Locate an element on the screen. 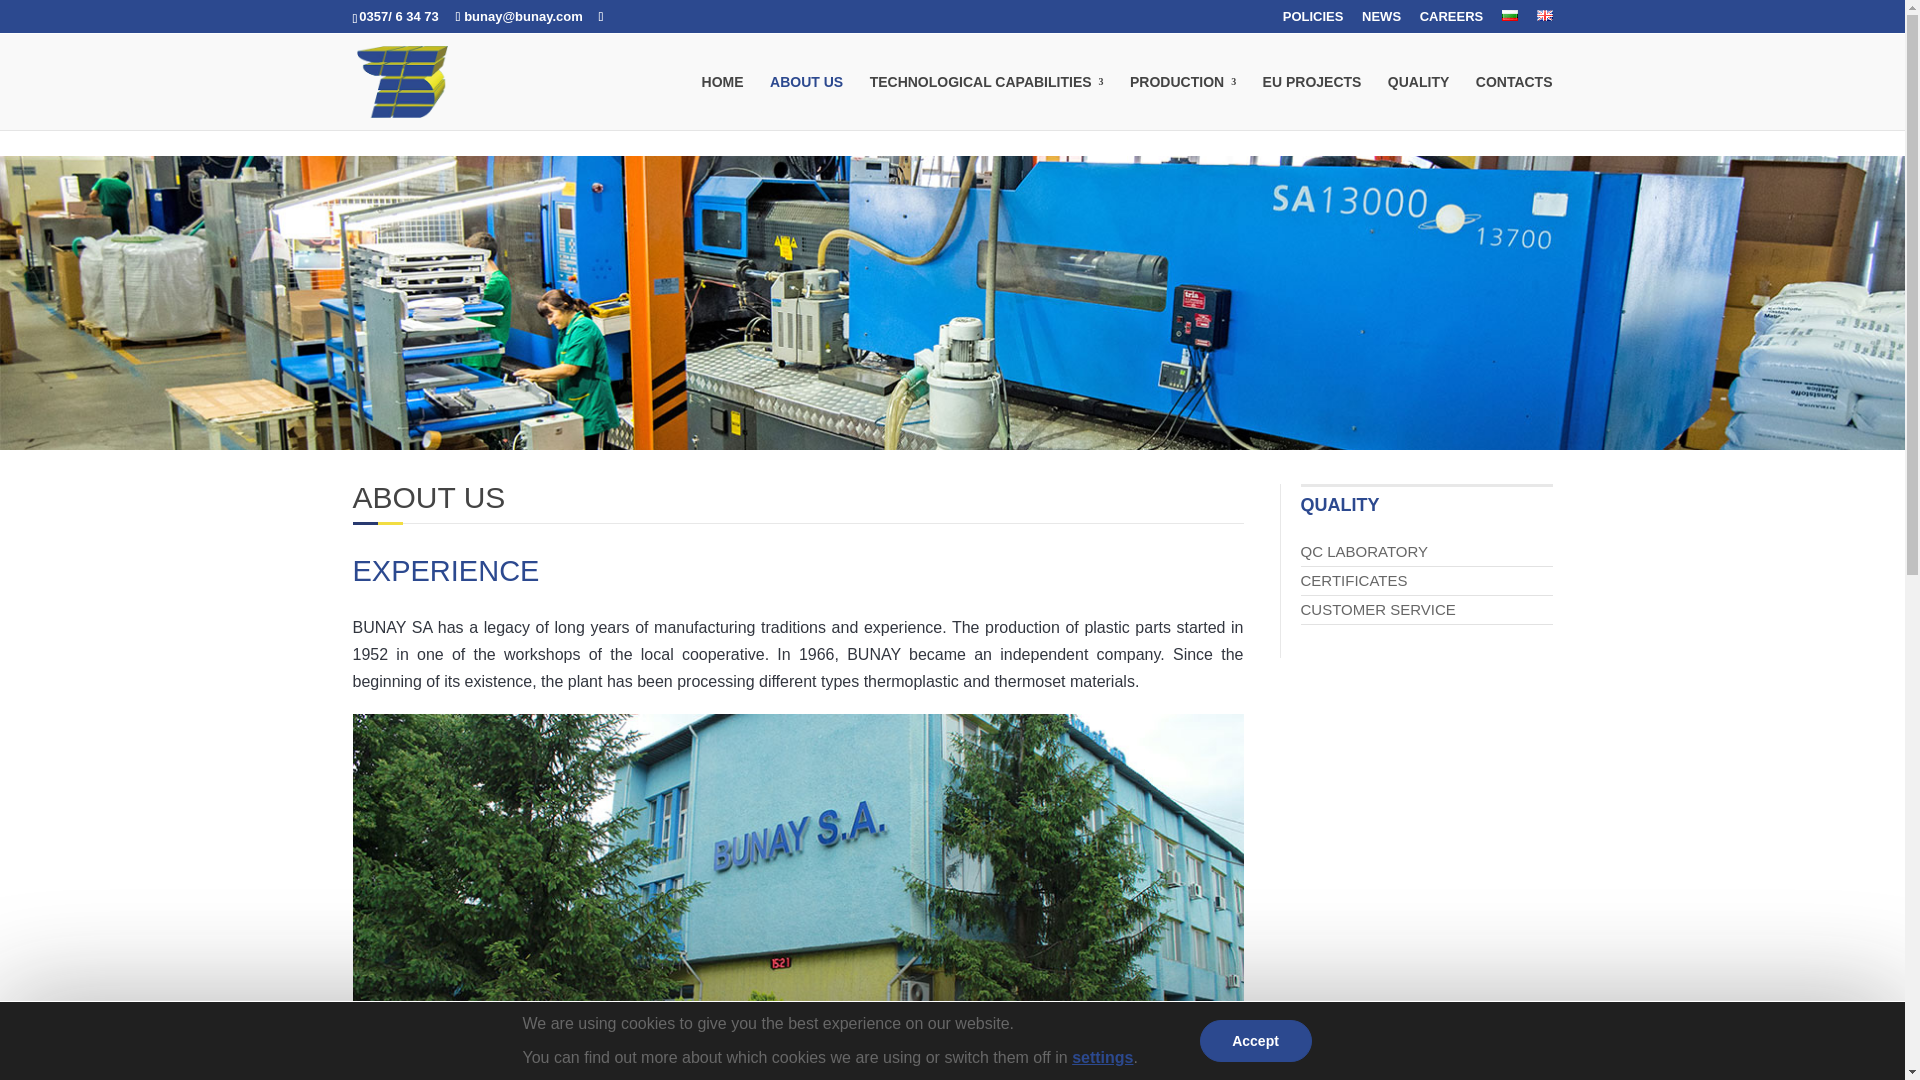 Image resolution: width=1920 pixels, height=1080 pixels. POLICIES is located at coordinates (1313, 21).